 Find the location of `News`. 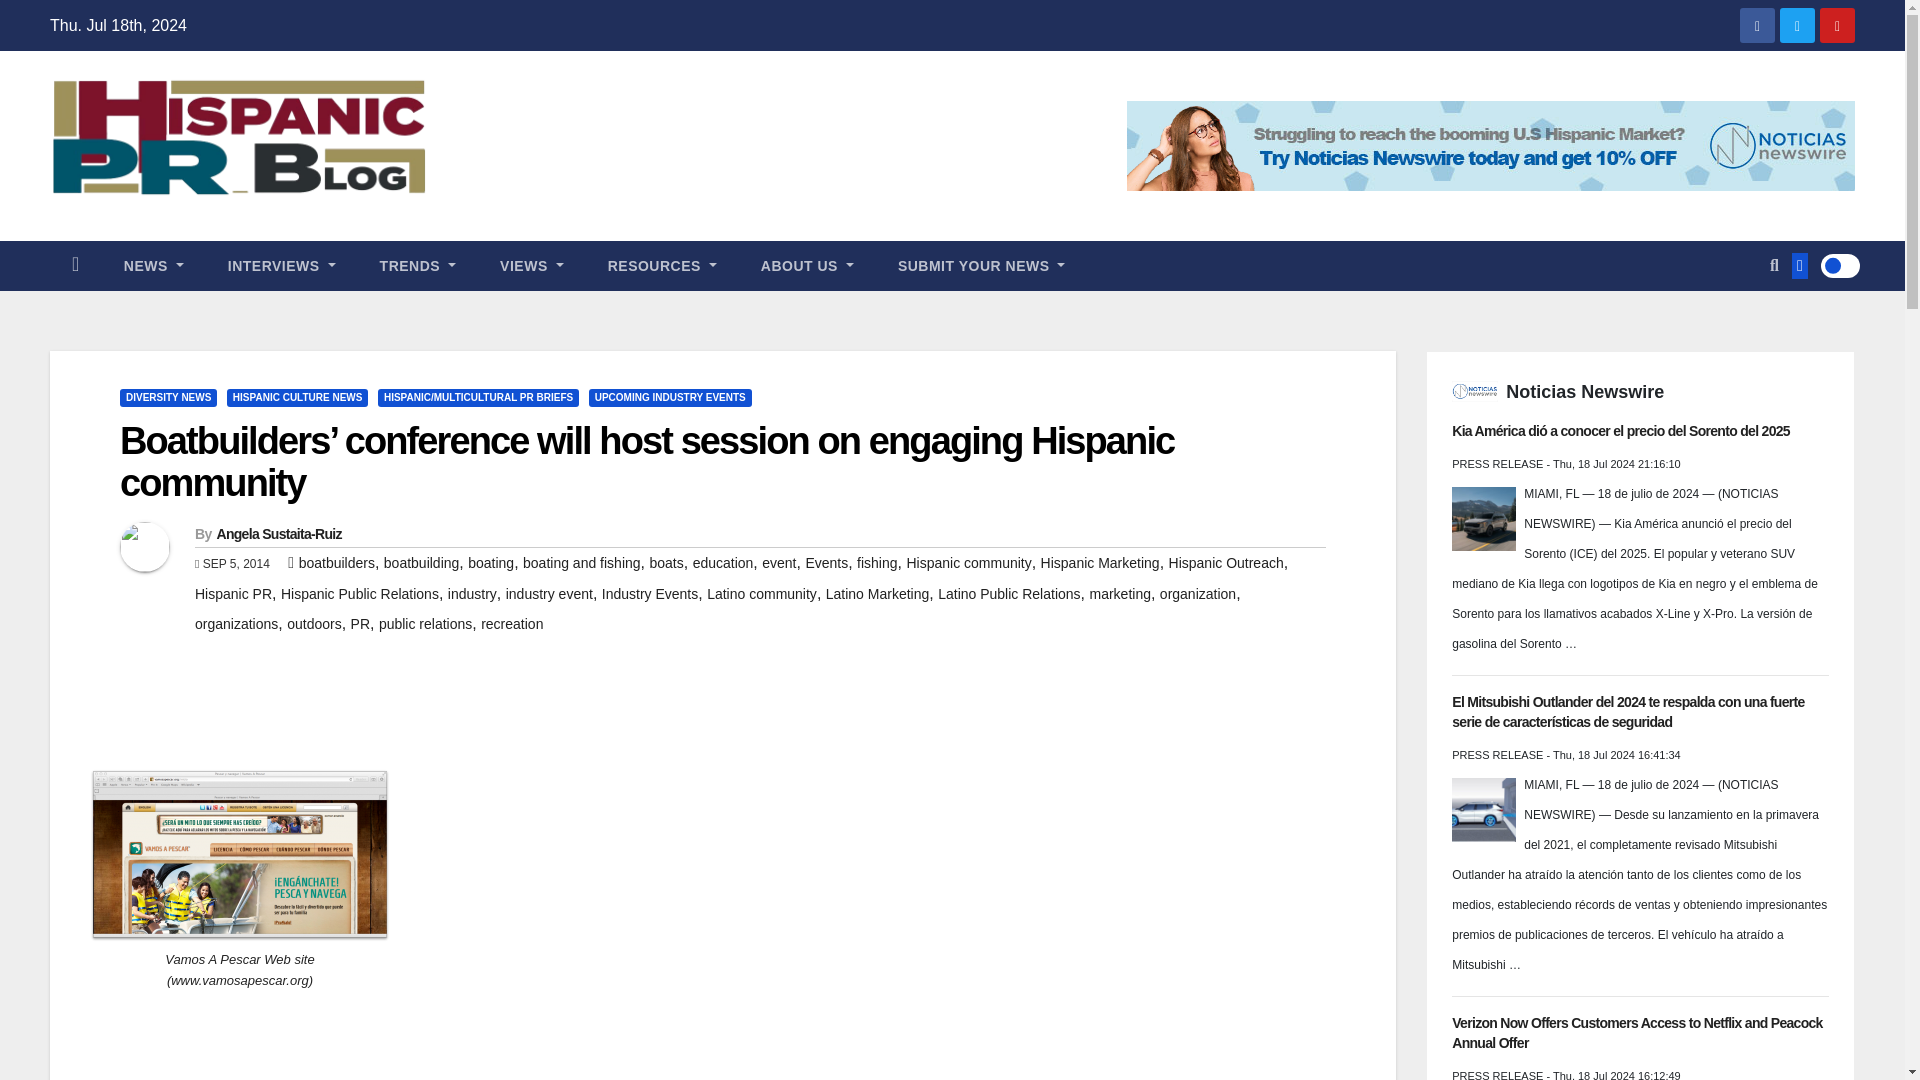

News is located at coordinates (153, 265).